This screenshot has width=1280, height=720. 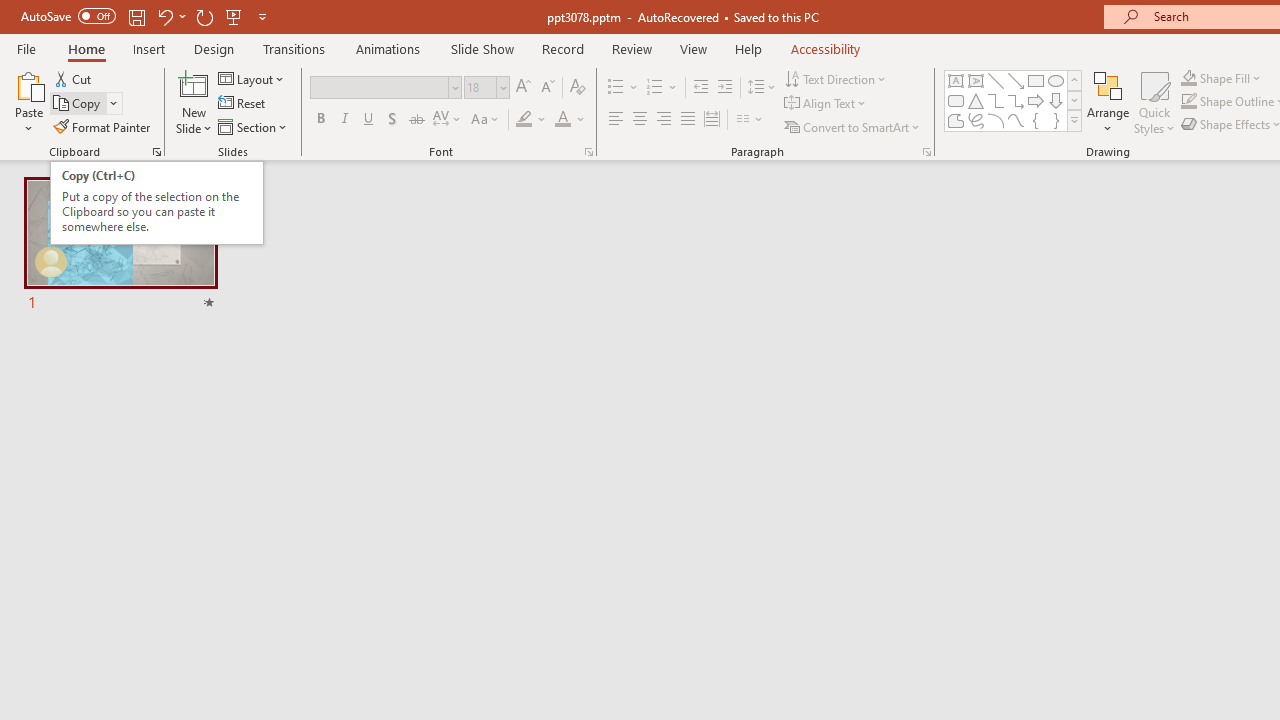 What do you see at coordinates (926, 152) in the screenshot?
I see `Paragraph...` at bounding box center [926, 152].